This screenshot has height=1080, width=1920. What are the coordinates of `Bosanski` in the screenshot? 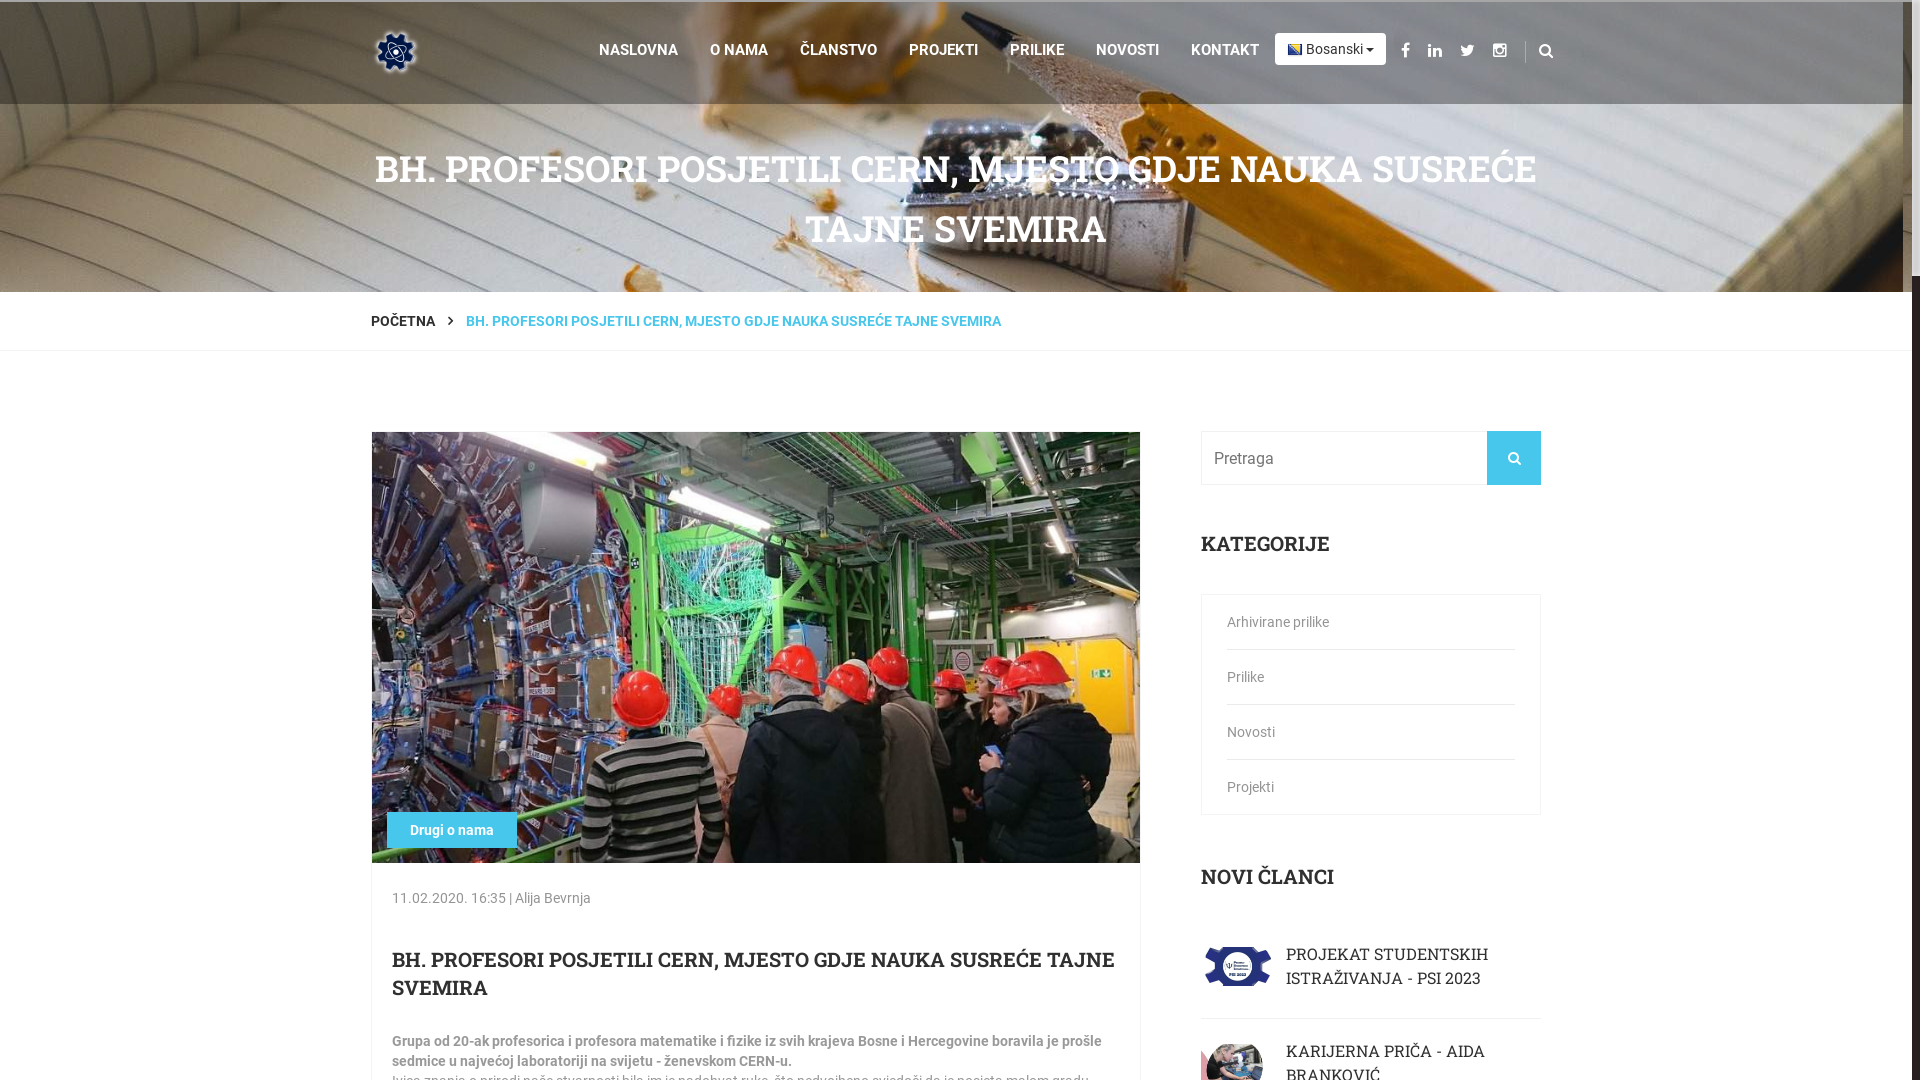 It's located at (1330, 49).